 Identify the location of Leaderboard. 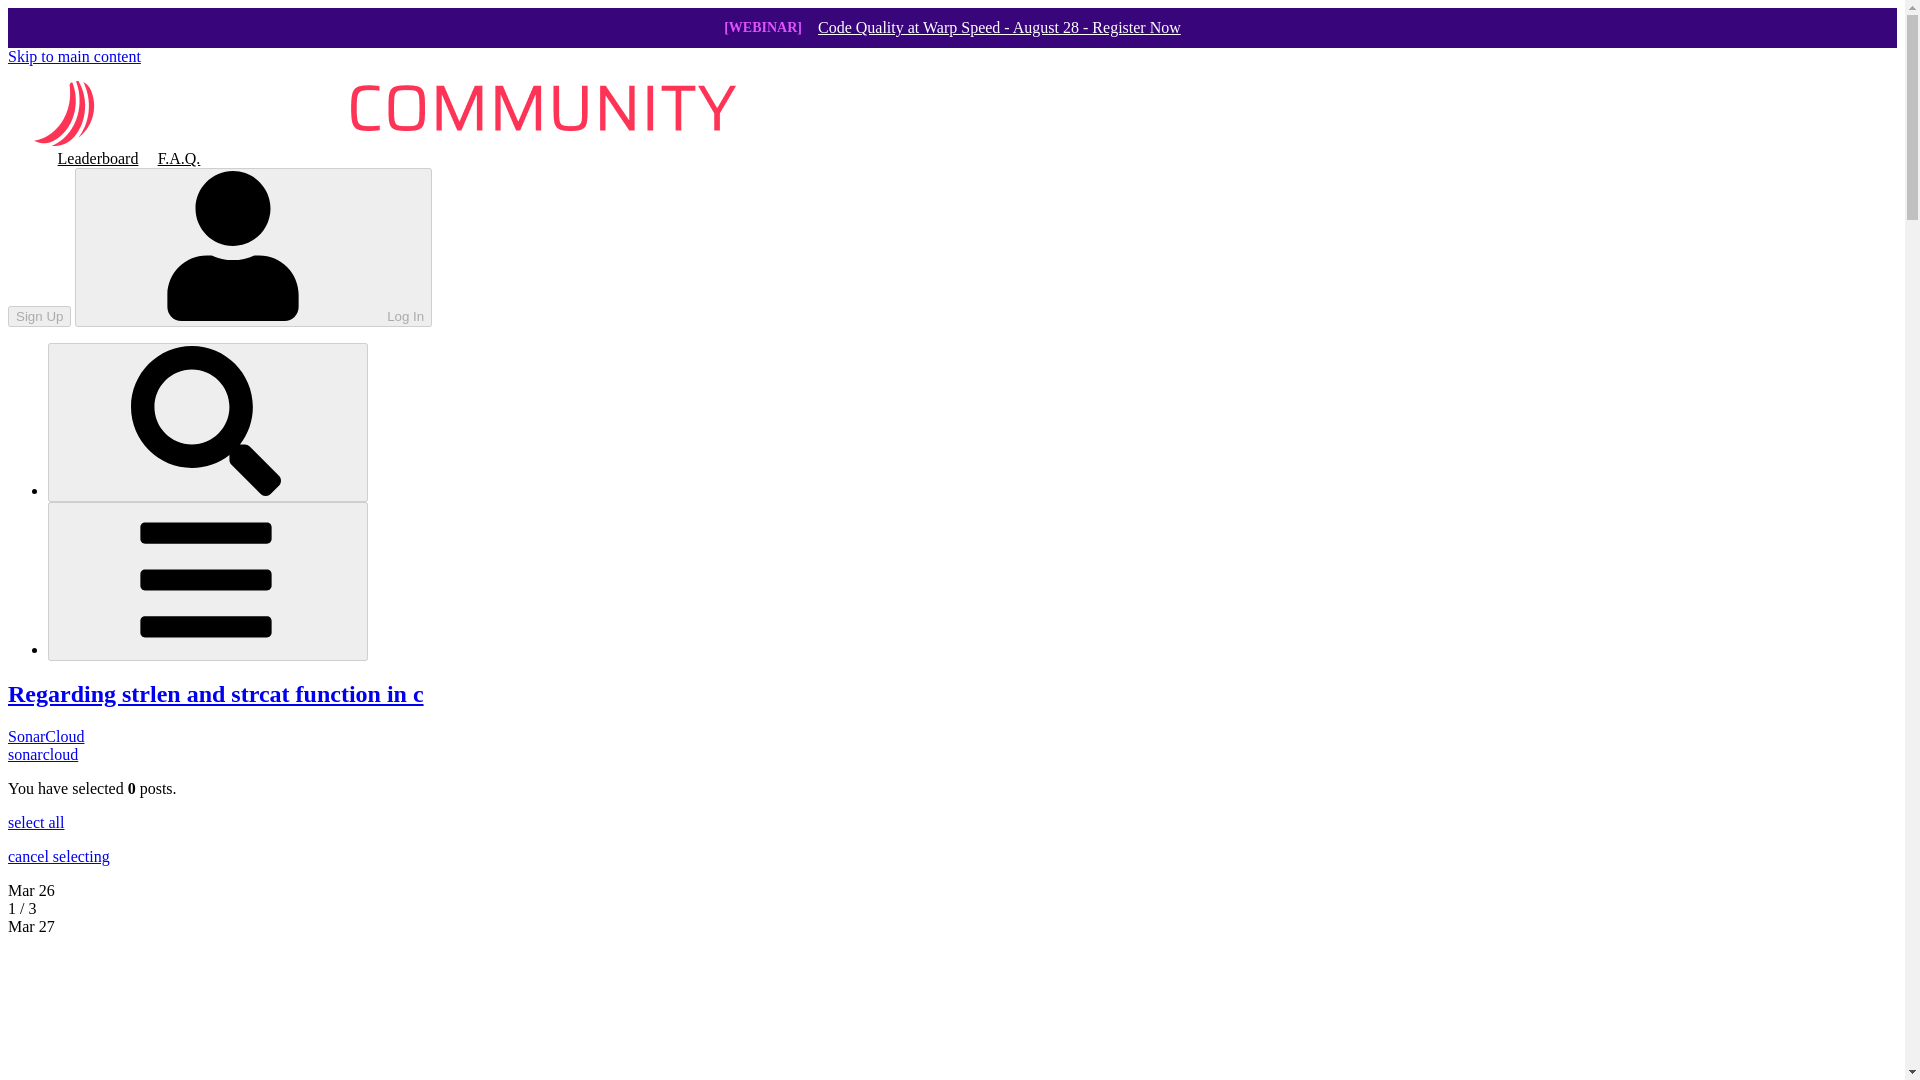
(98, 157).